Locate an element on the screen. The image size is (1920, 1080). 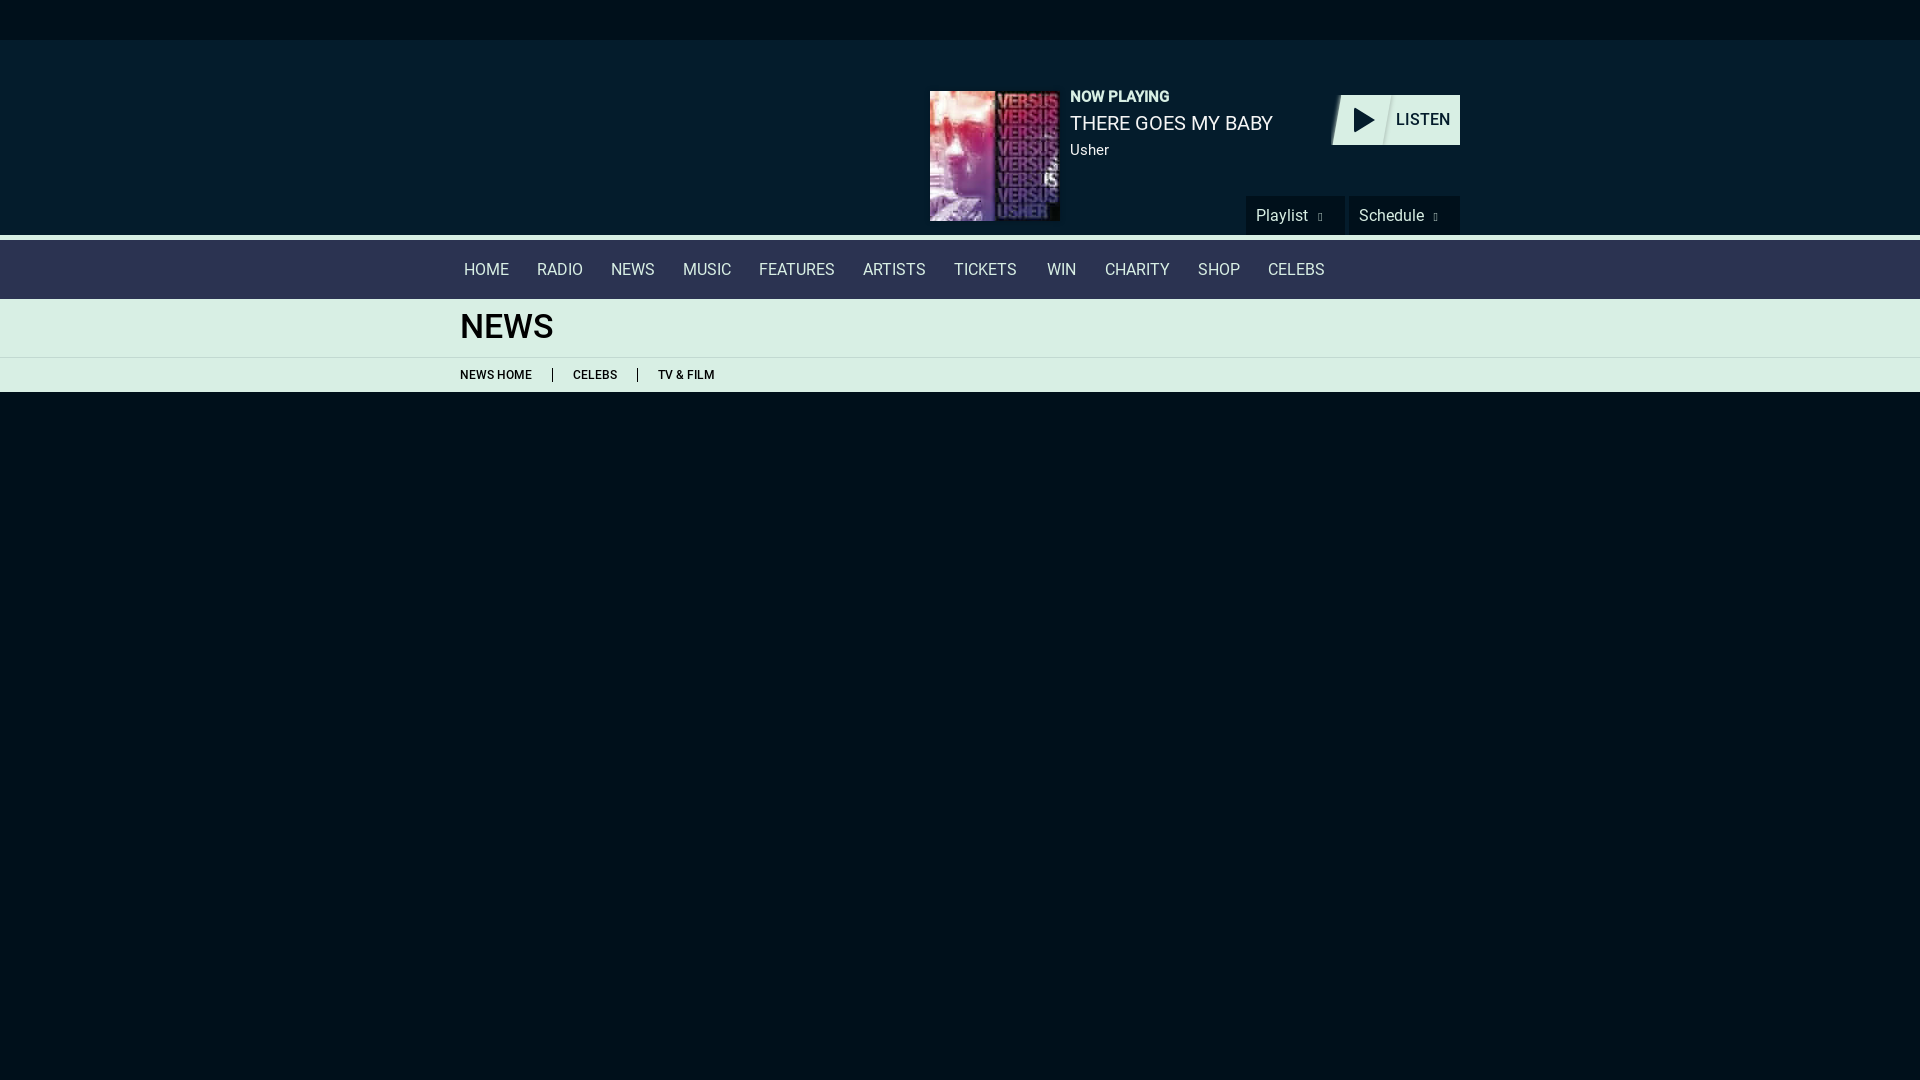
NEWS is located at coordinates (632, 269).